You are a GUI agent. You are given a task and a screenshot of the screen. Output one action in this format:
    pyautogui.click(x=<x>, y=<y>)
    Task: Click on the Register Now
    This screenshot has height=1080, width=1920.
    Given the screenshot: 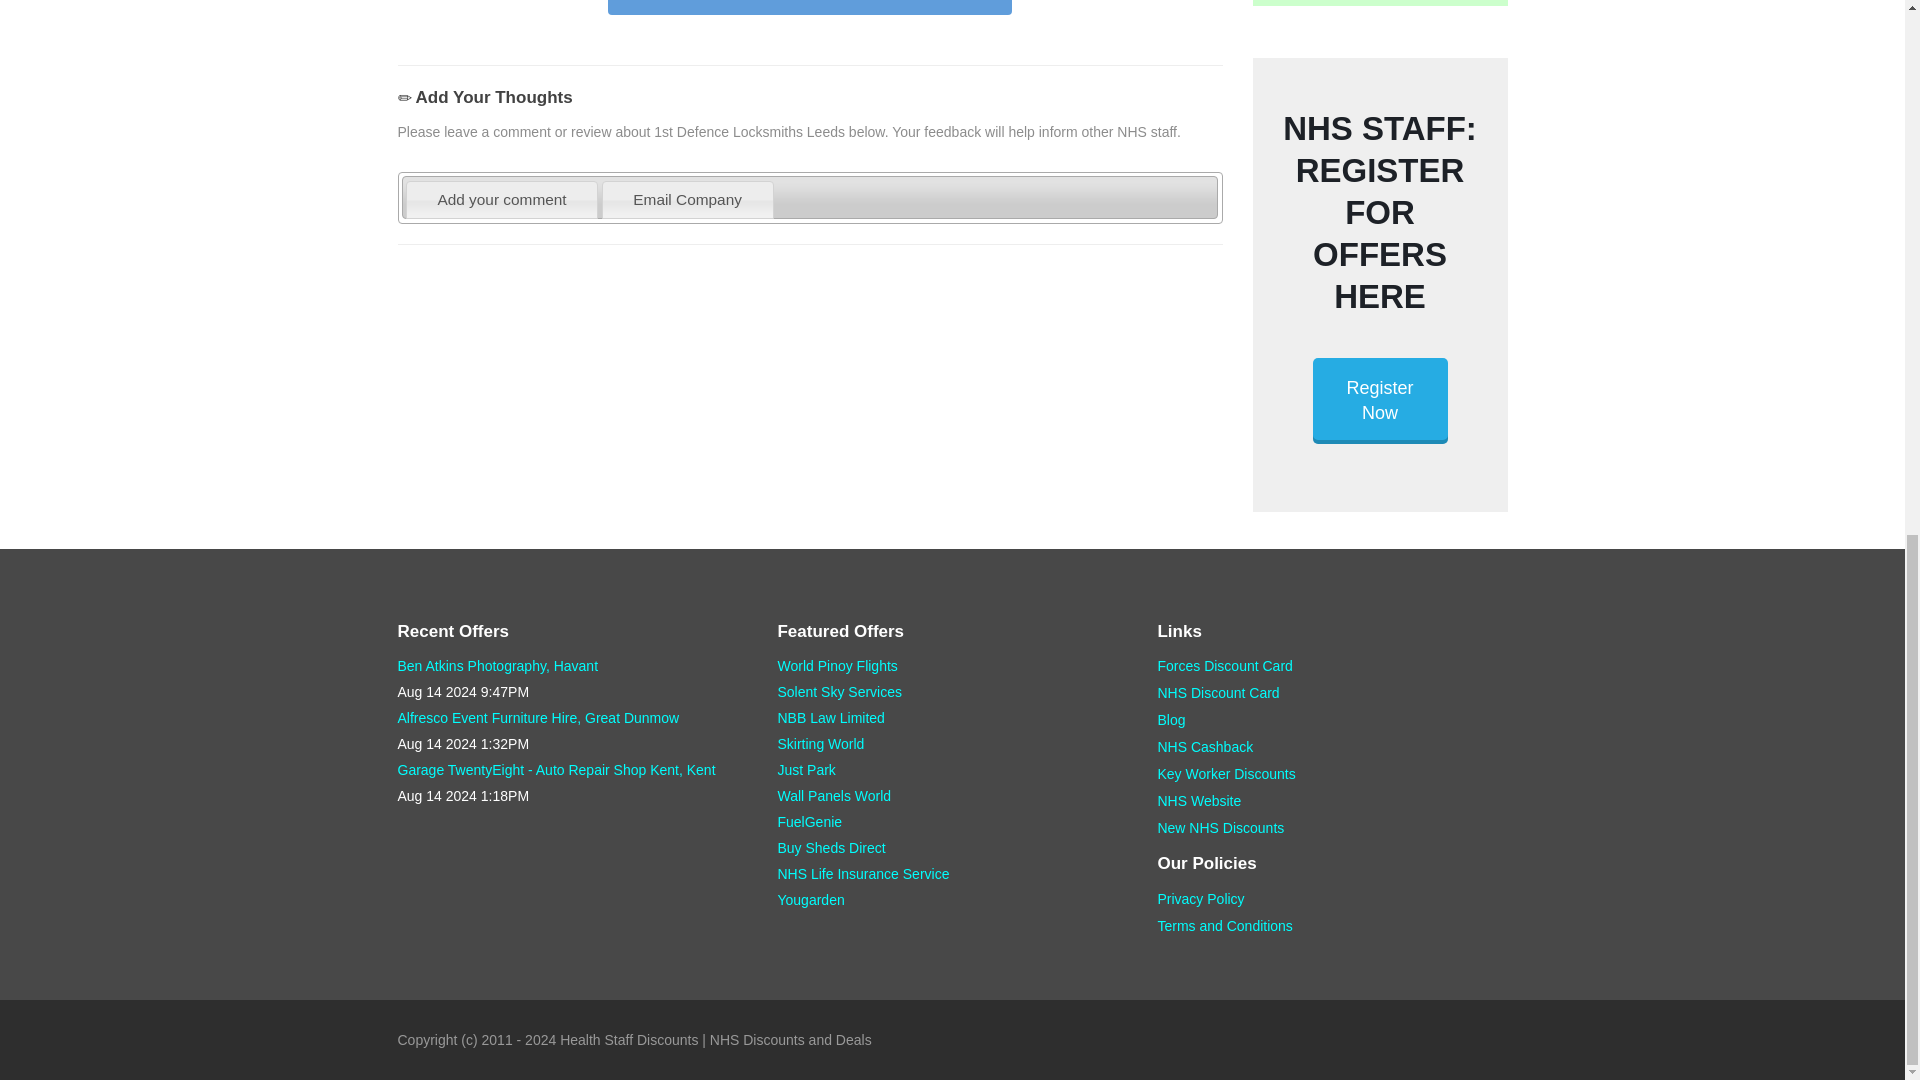 What is the action you would take?
    pyautogui.click(x=1379, y=400)
    